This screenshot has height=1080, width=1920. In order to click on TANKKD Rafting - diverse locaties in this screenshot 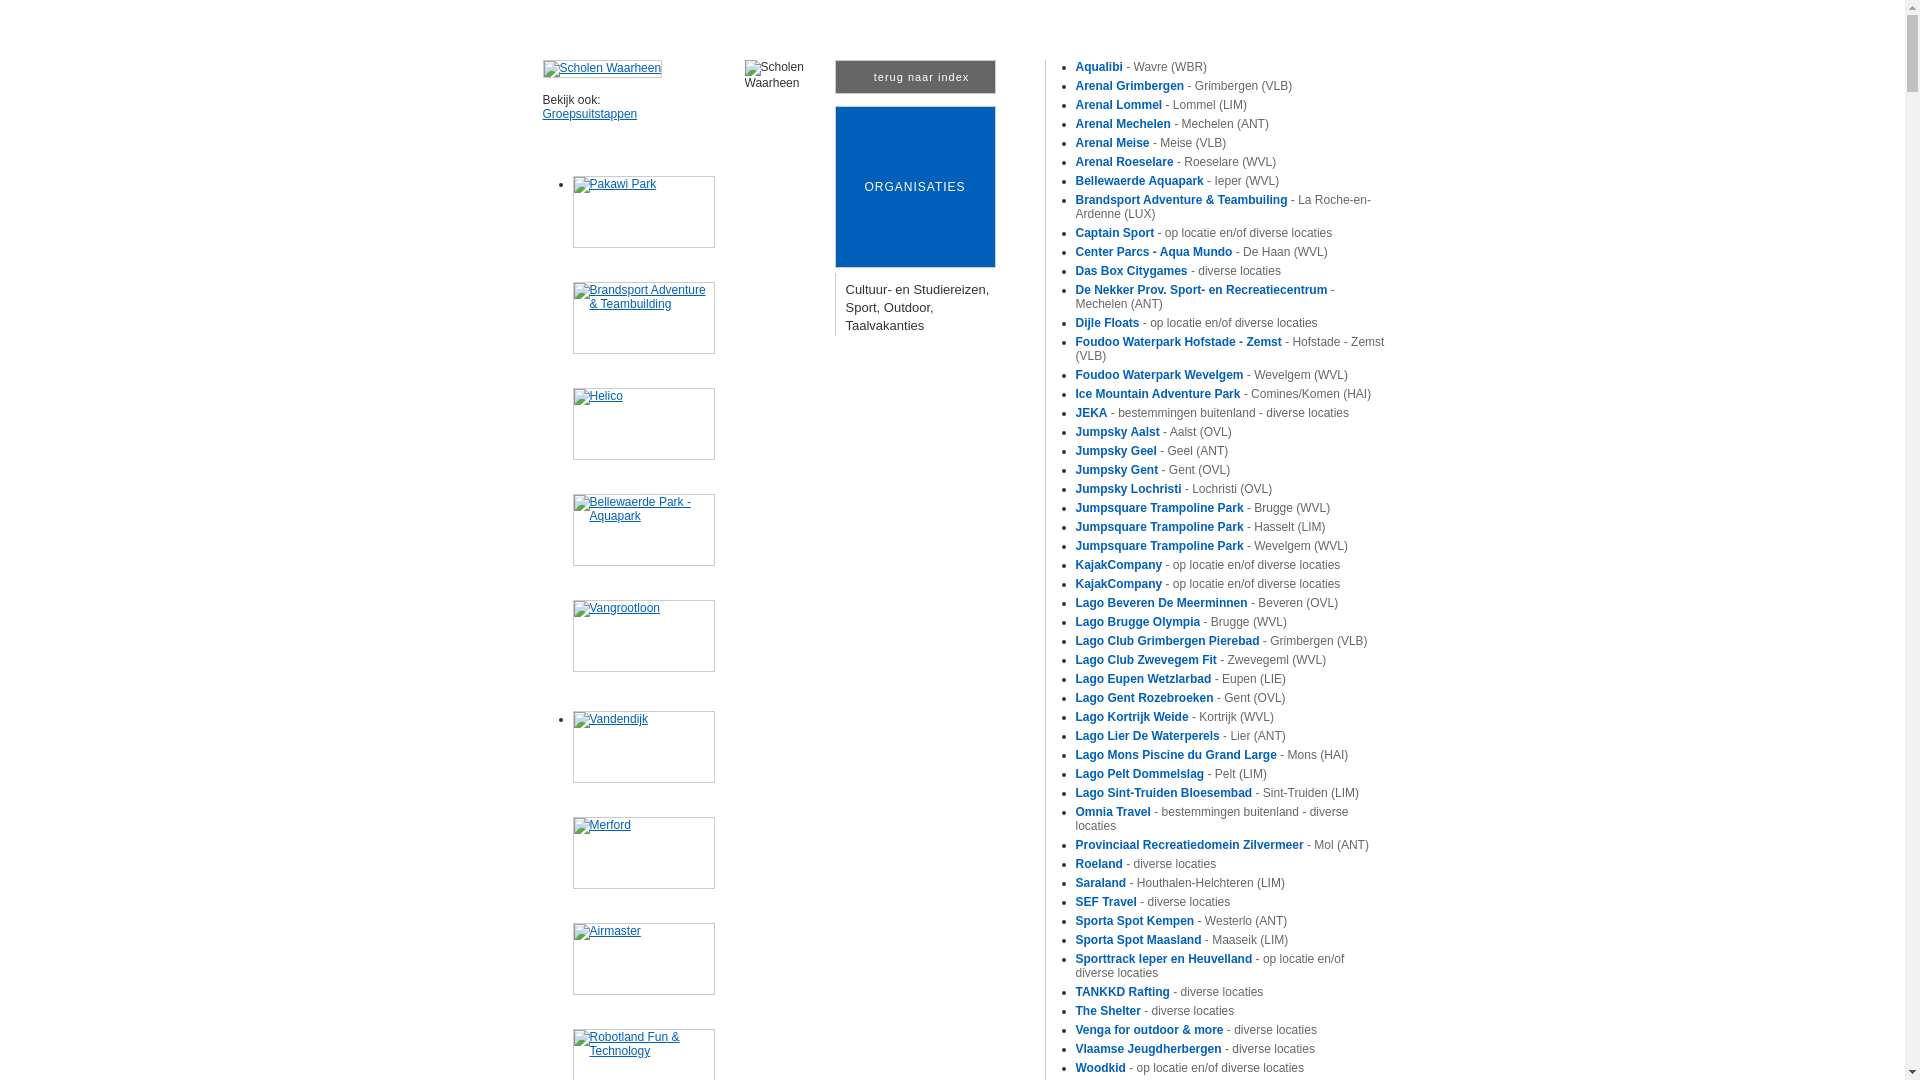, I will do `click(1170, 992)`.